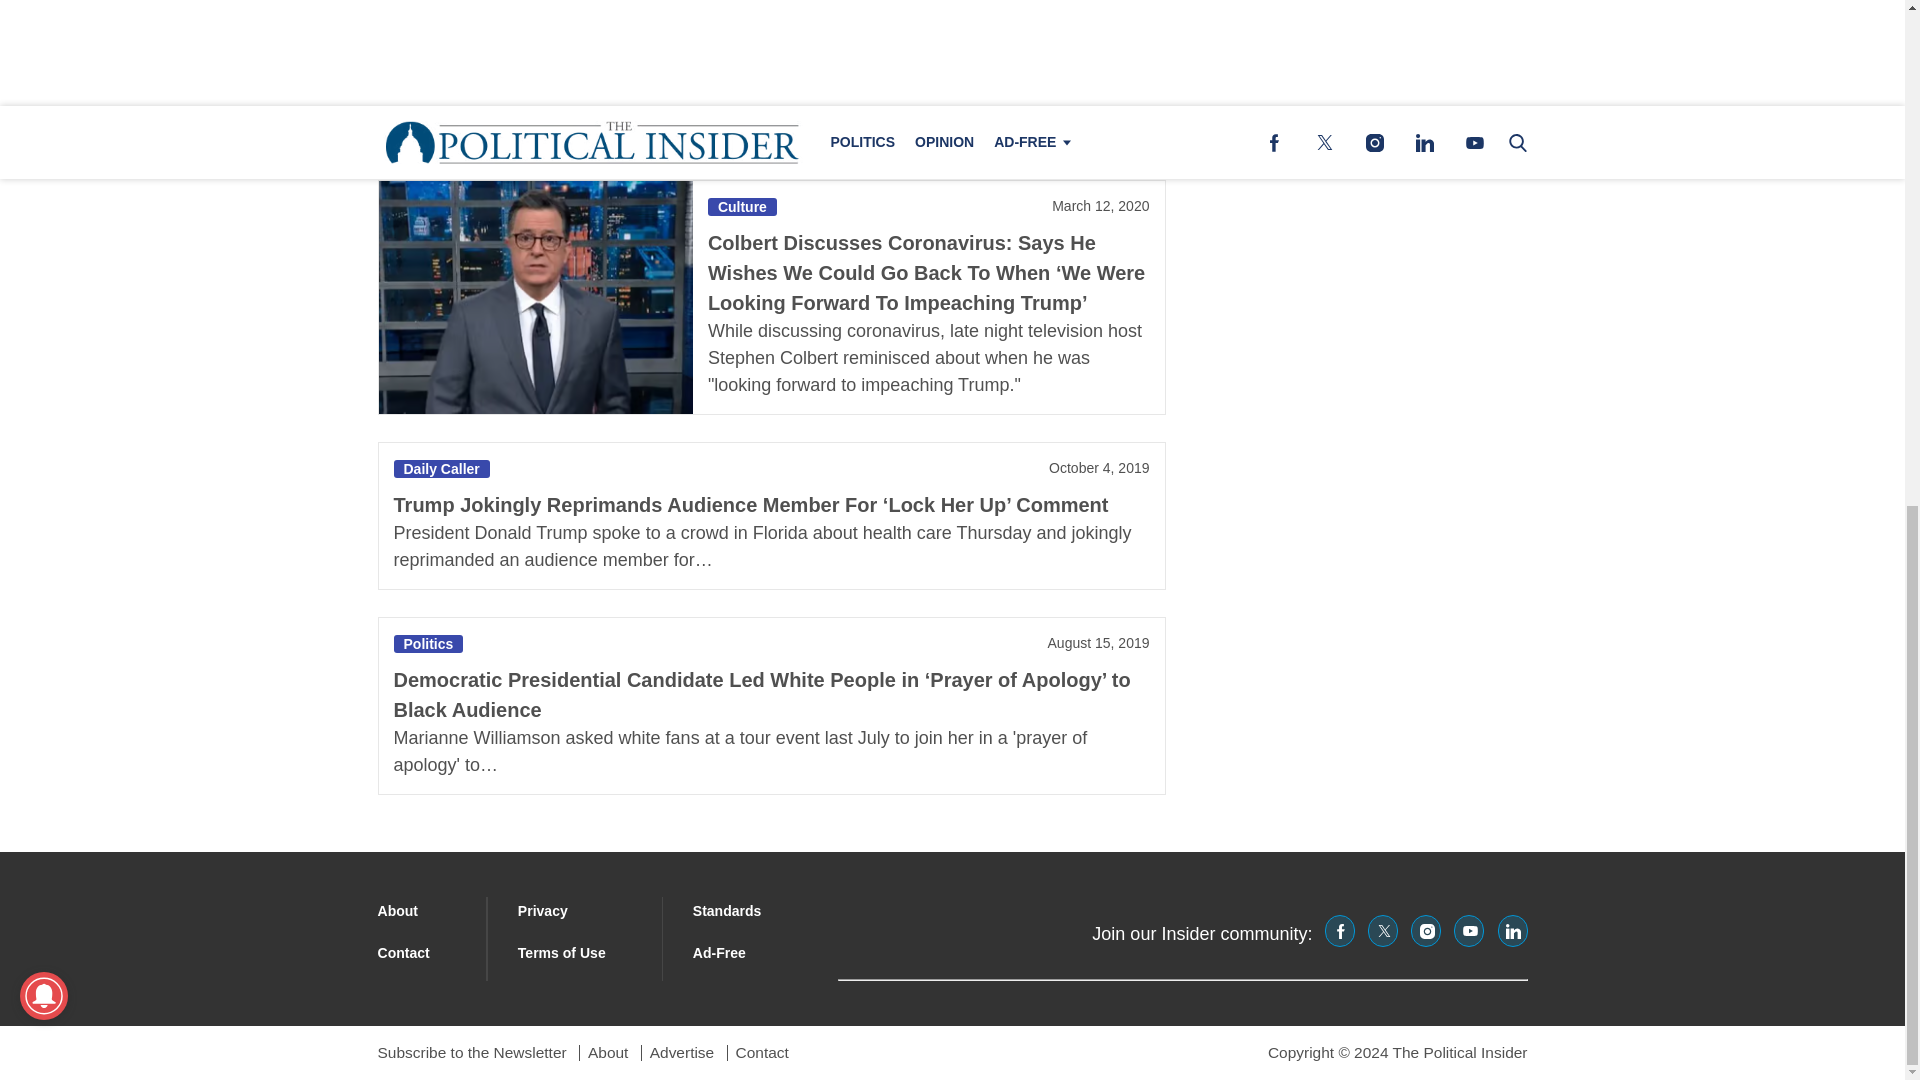 This screenshot has width=1920, height=1080. Describe the element at coordinates (428, 644) in the screenshot. I see `Politics` at that location.